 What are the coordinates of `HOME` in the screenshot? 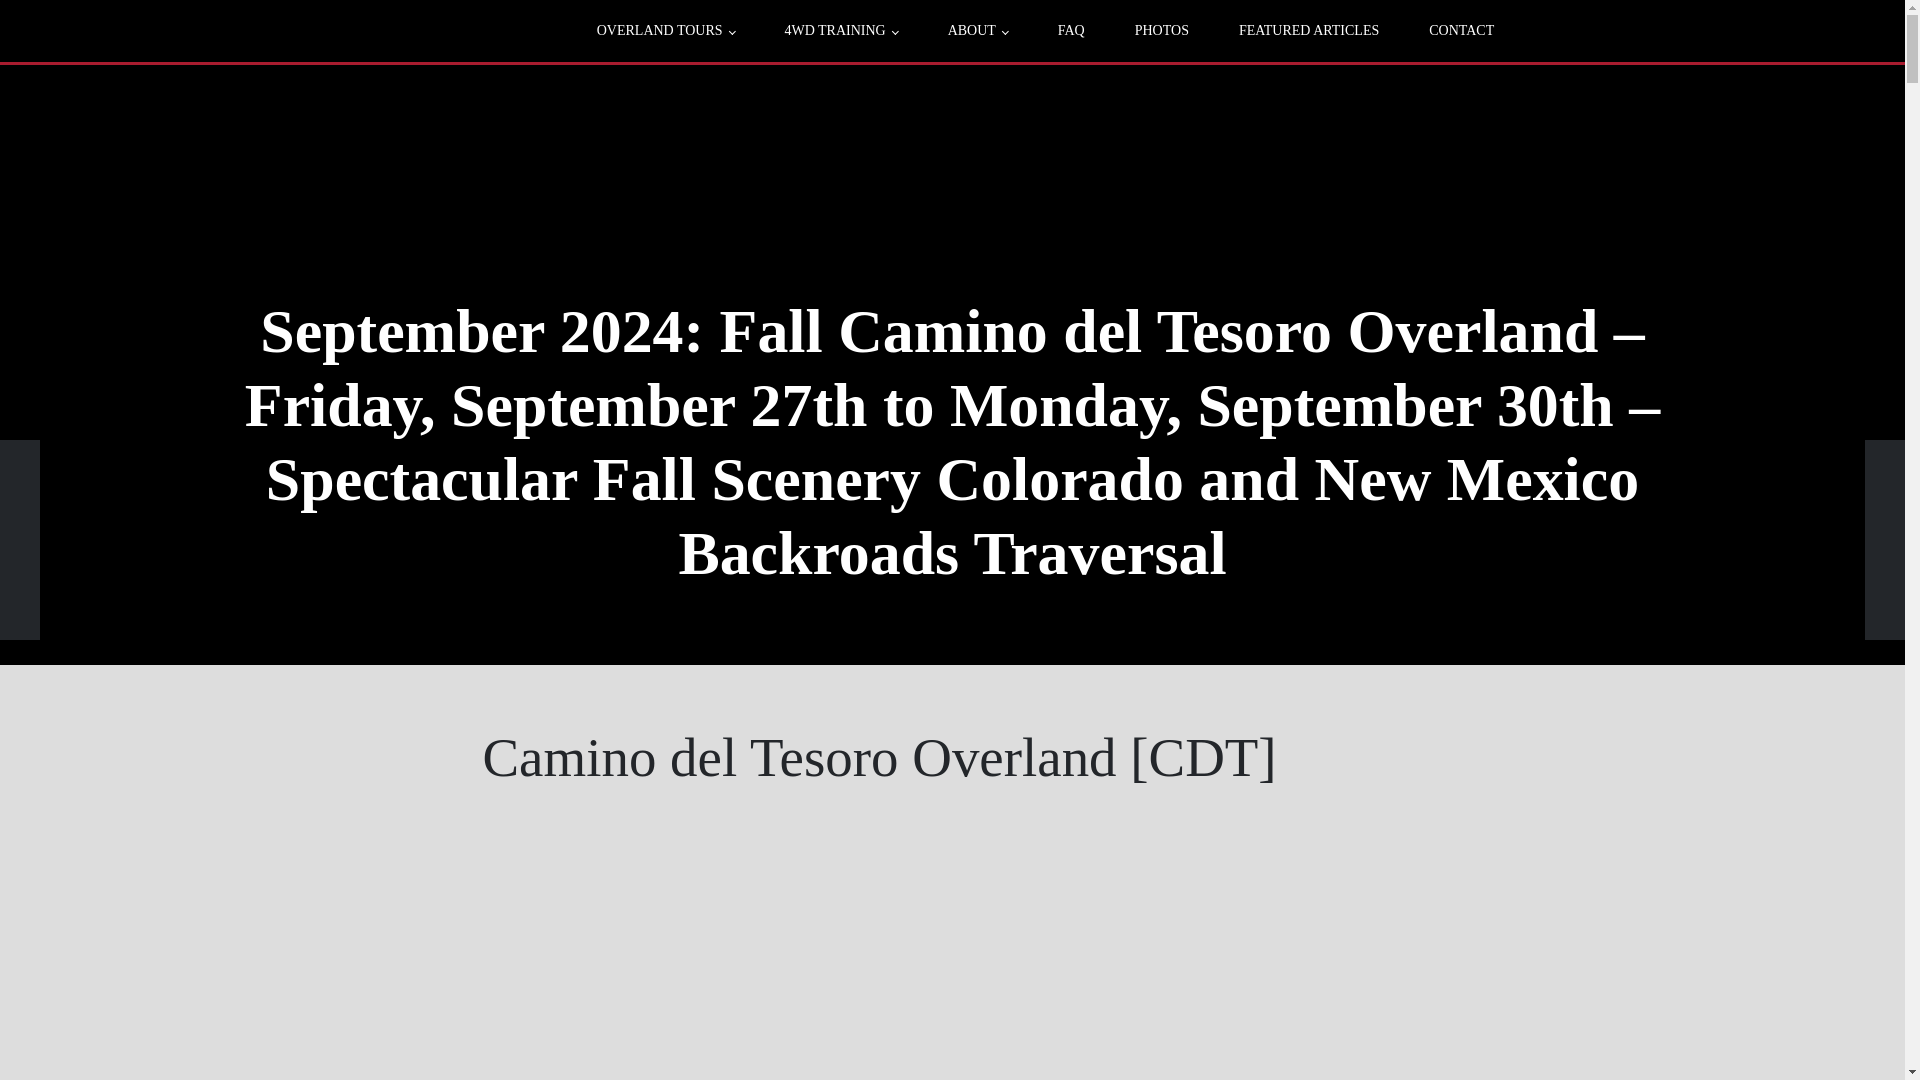 It's located at (478, 95).